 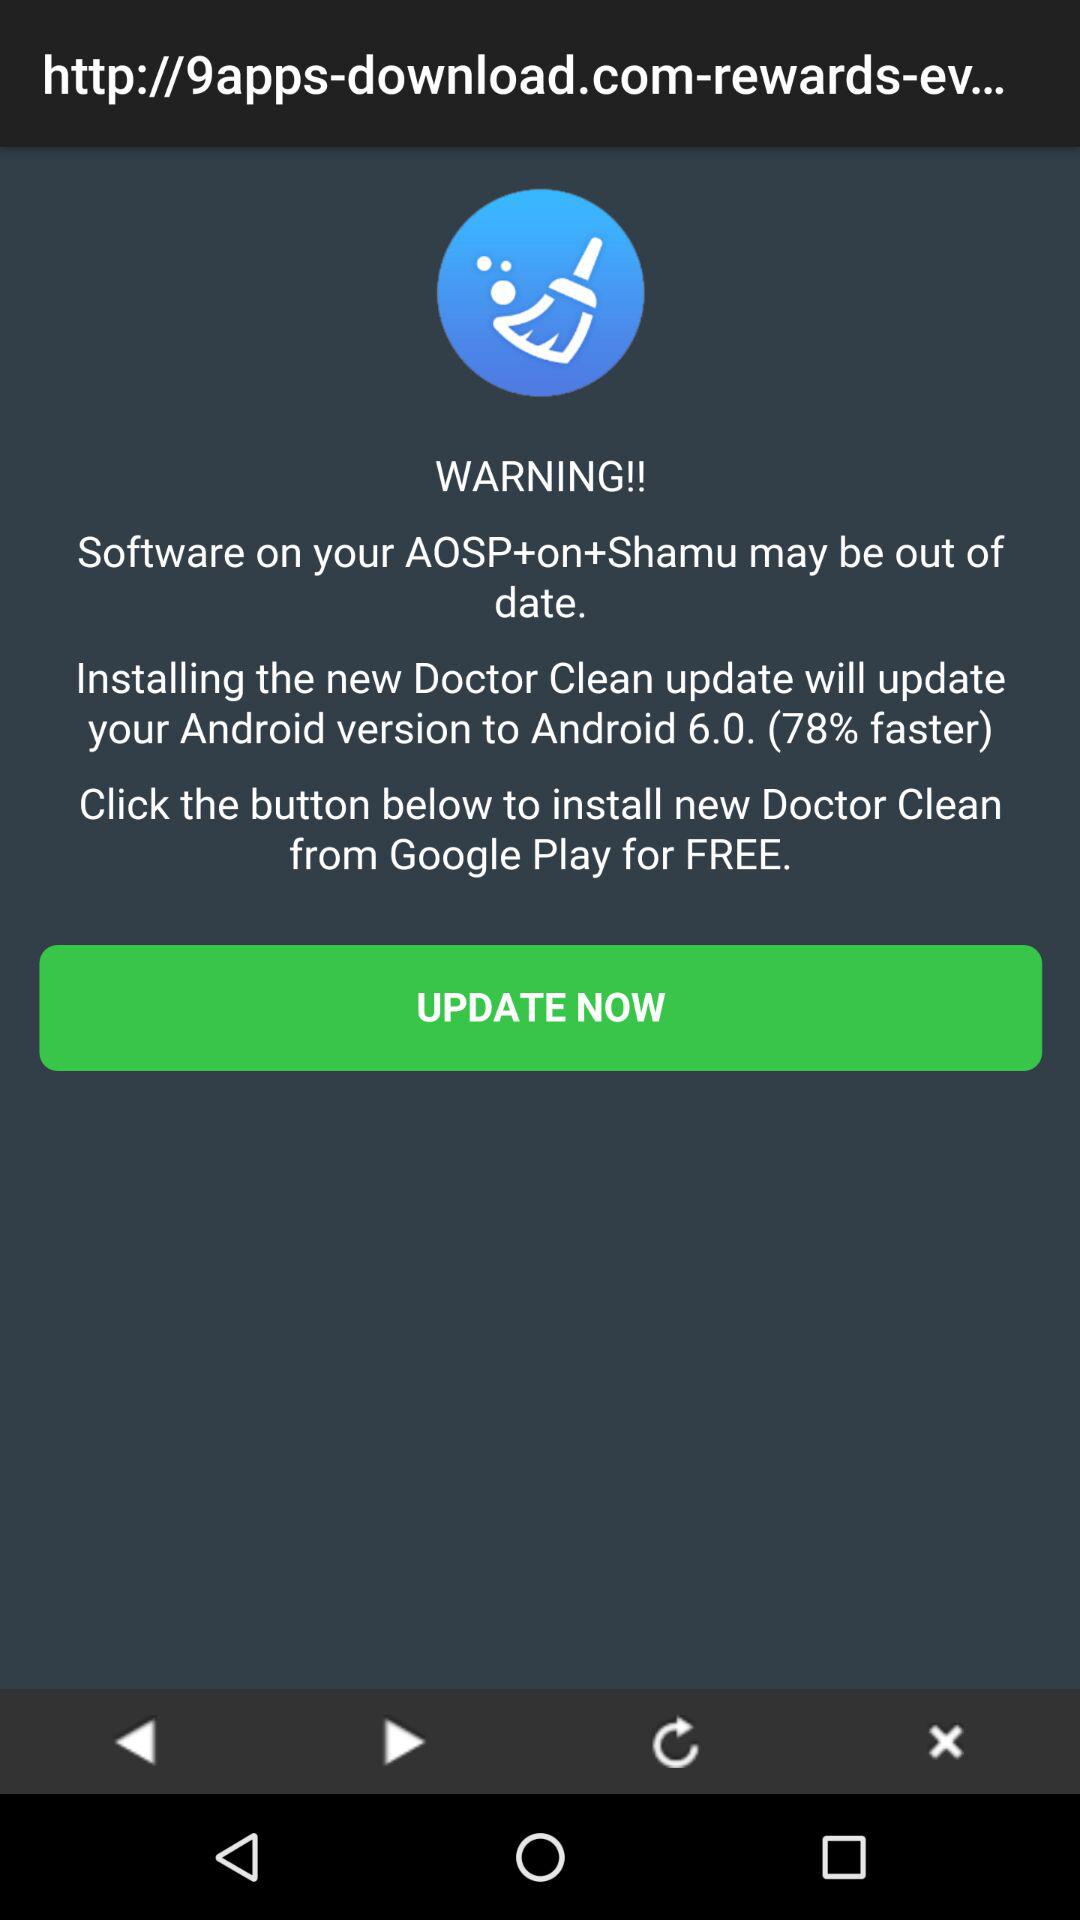 I want to click on go to previous page, so click(x=135, y=1740).